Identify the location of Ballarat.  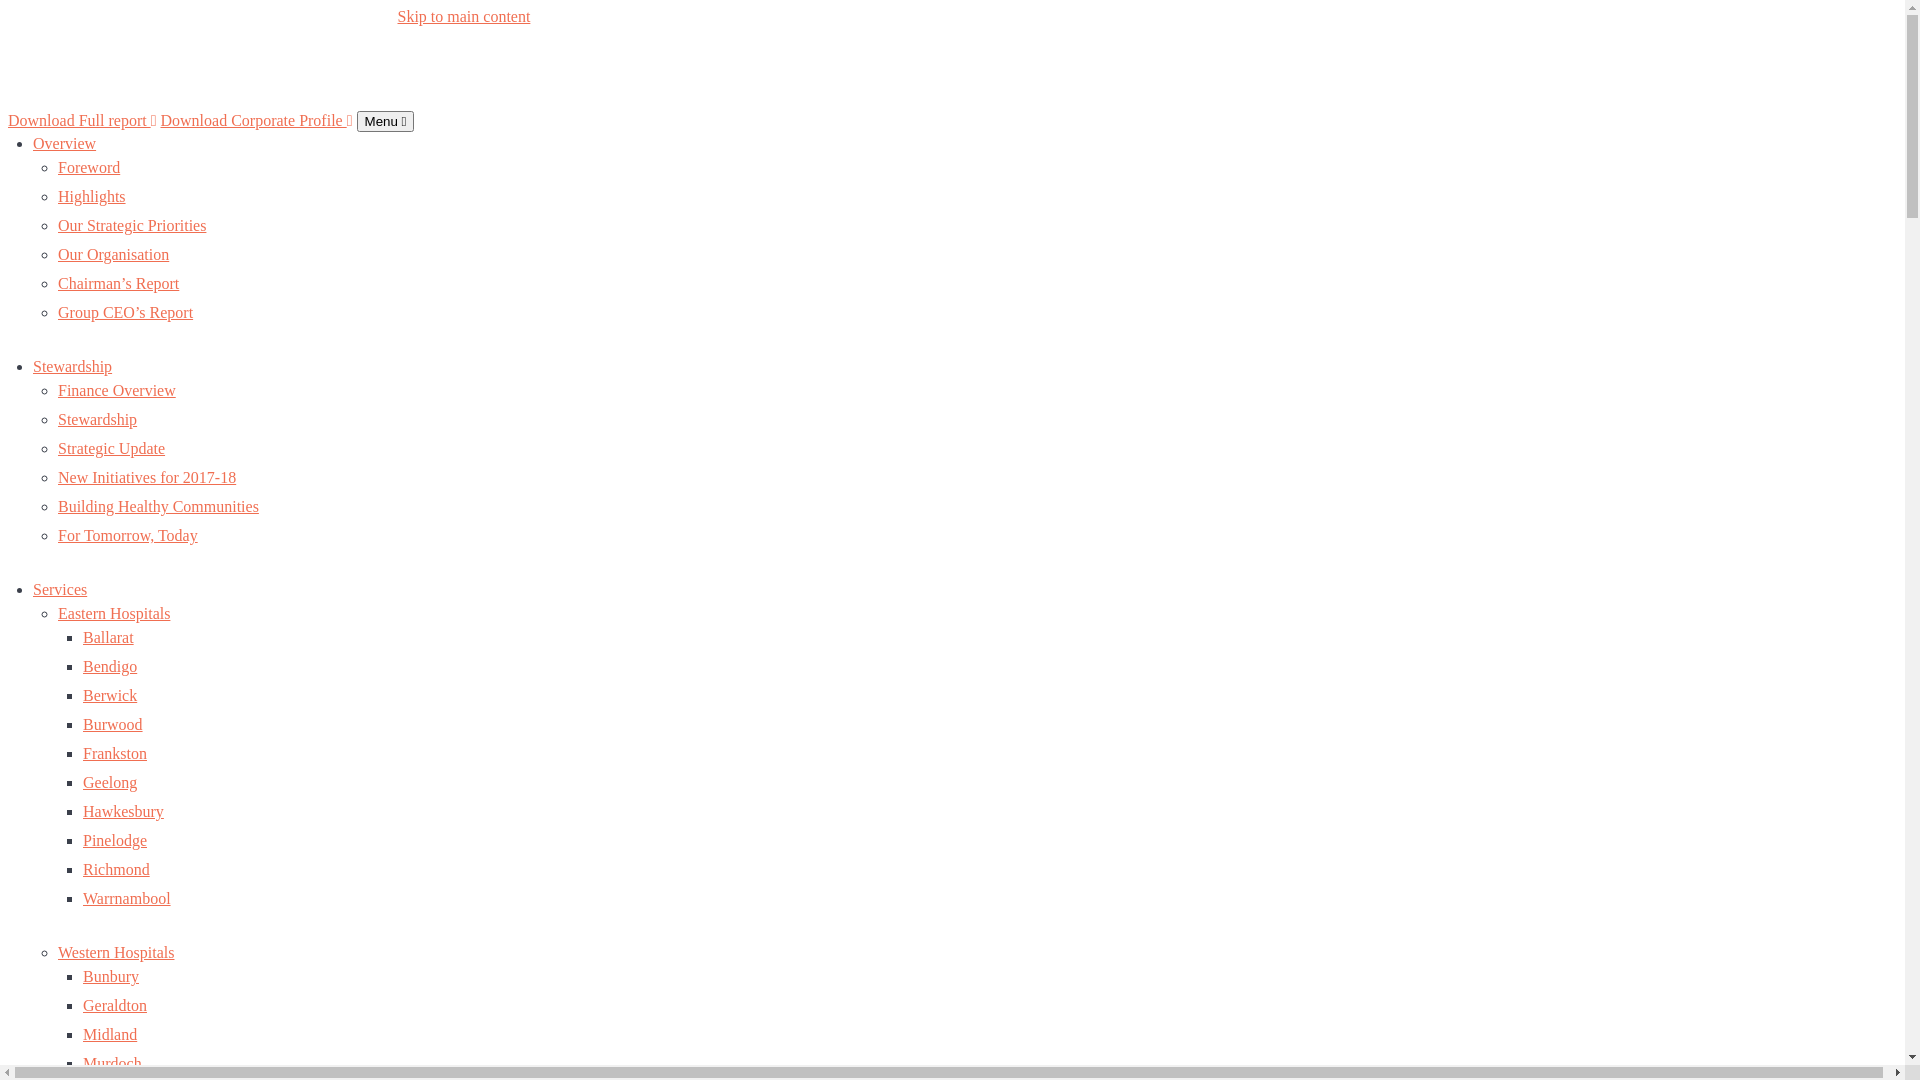
(108, 638).